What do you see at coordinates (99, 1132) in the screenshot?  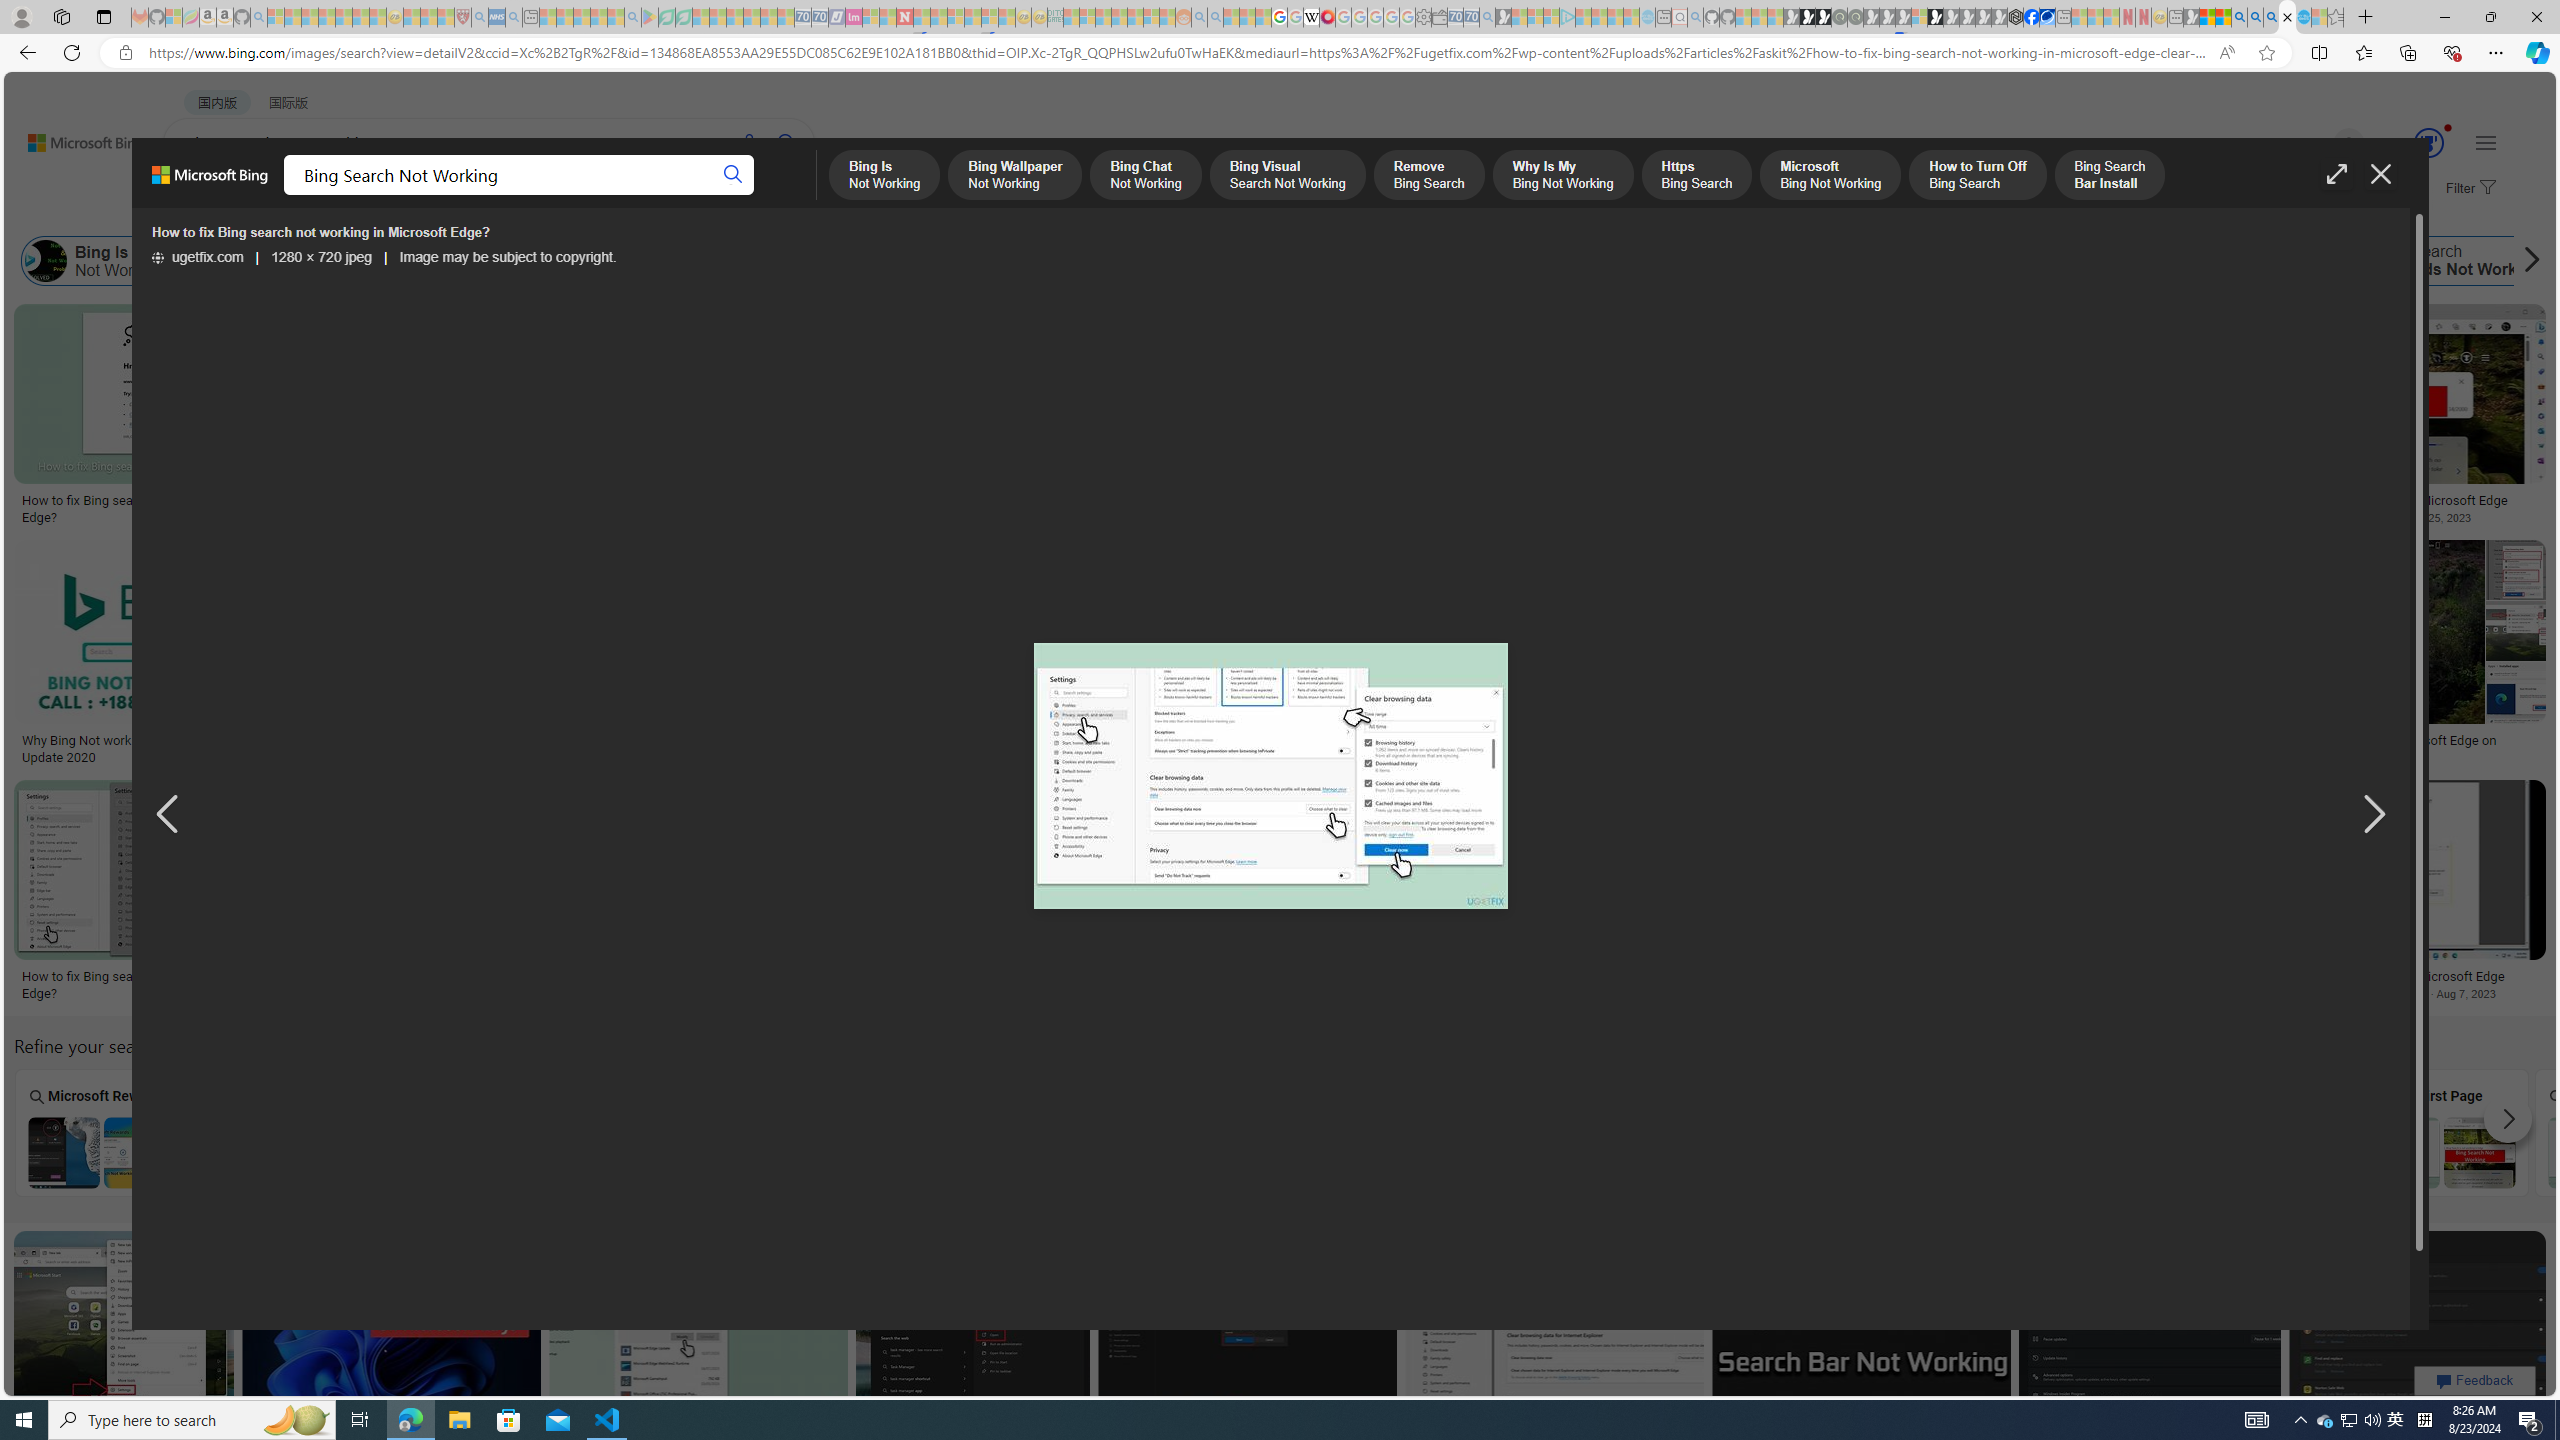 I see `Microsoft Rewards` at bounding box center [99, 1132].